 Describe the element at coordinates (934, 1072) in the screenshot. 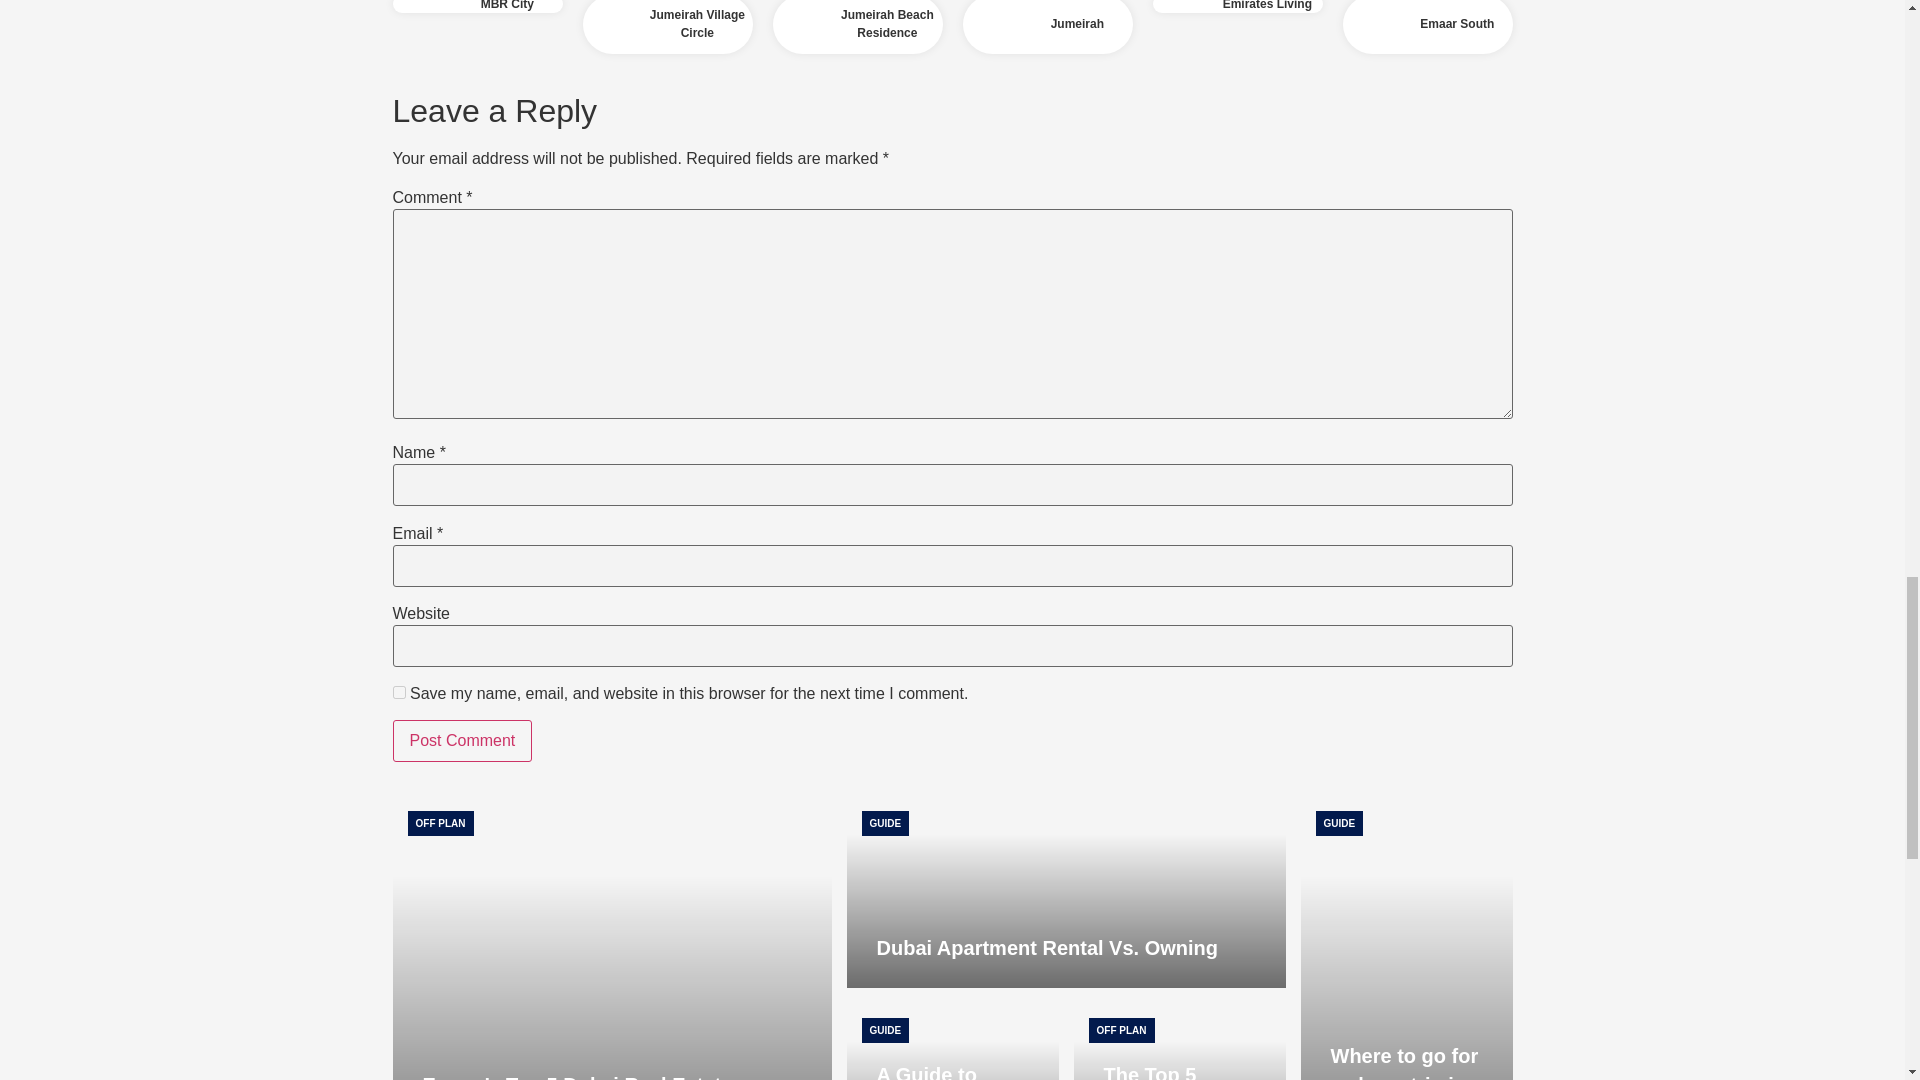

I see `A Guide to Transferring Property in Dubai in 8 Steps` at that location.